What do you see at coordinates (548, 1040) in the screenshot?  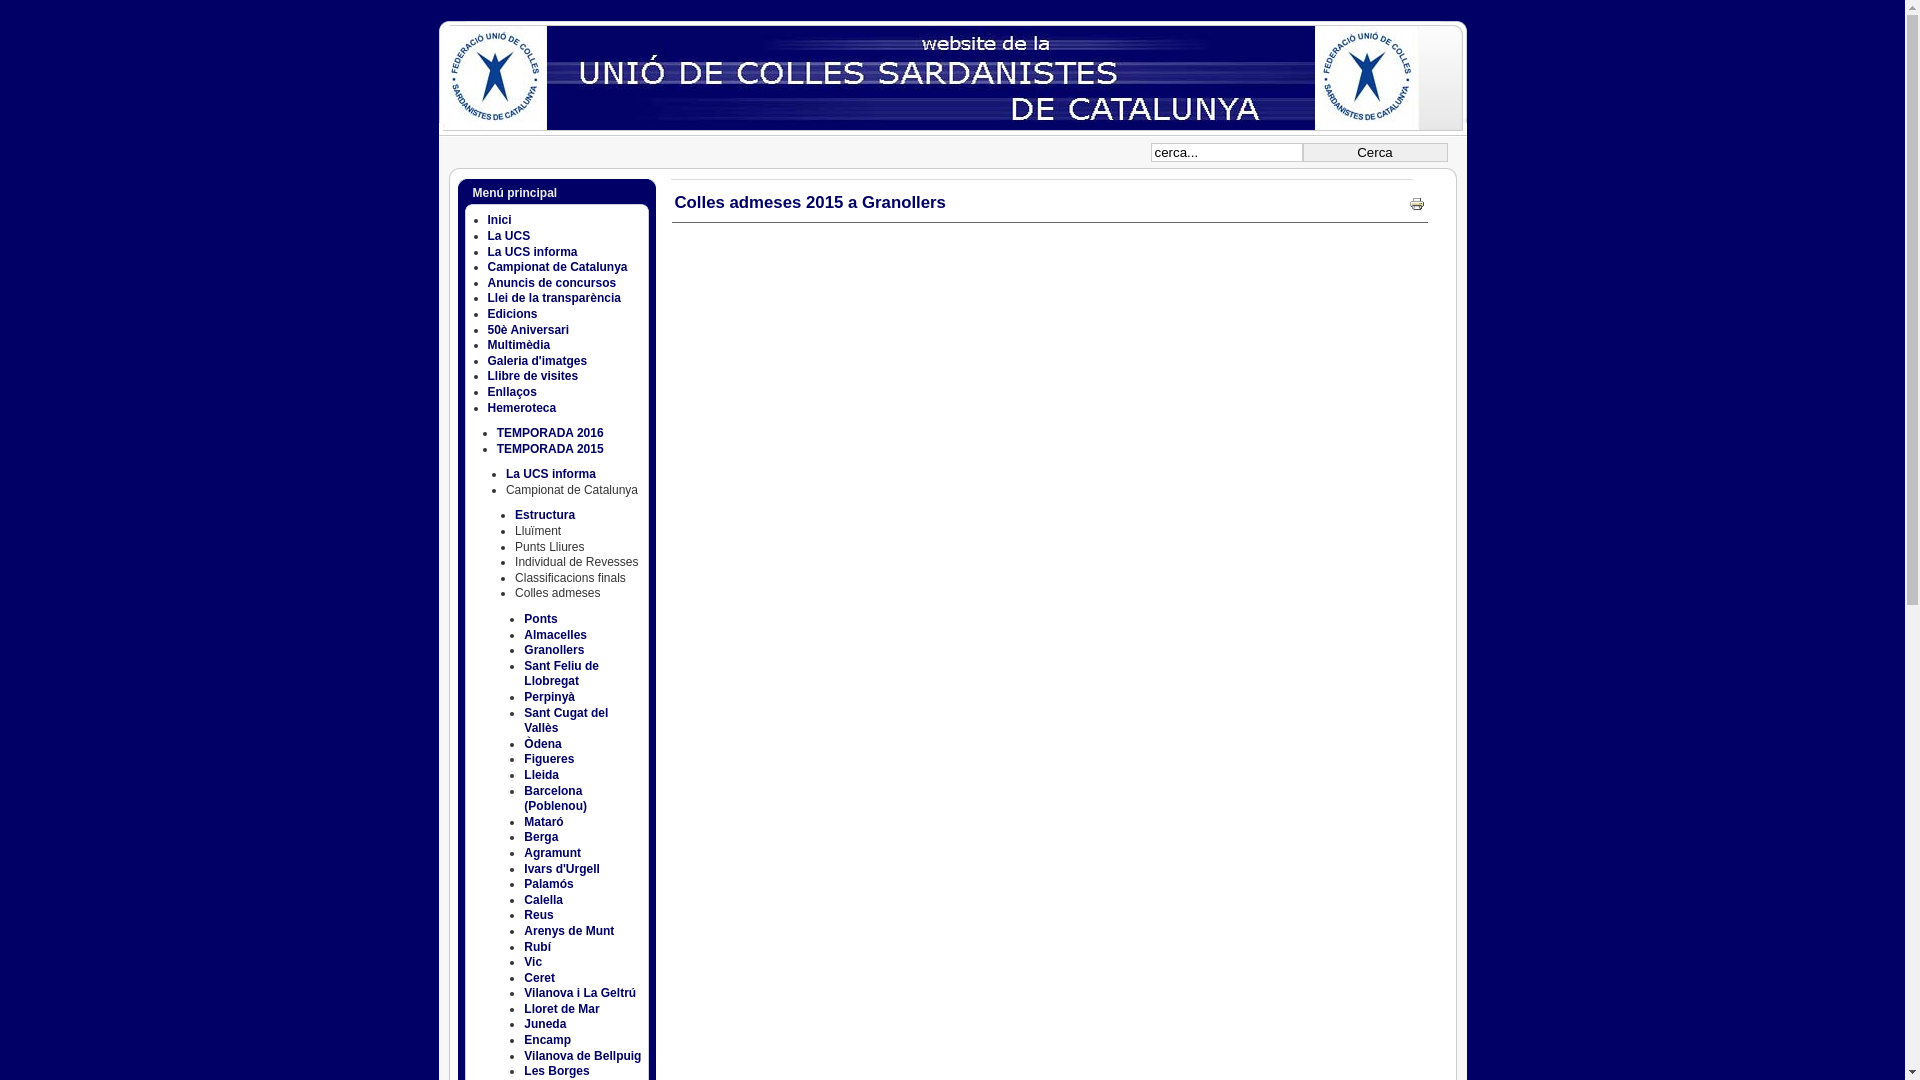 I see `Encamp` at bounding box center [548, 1040].